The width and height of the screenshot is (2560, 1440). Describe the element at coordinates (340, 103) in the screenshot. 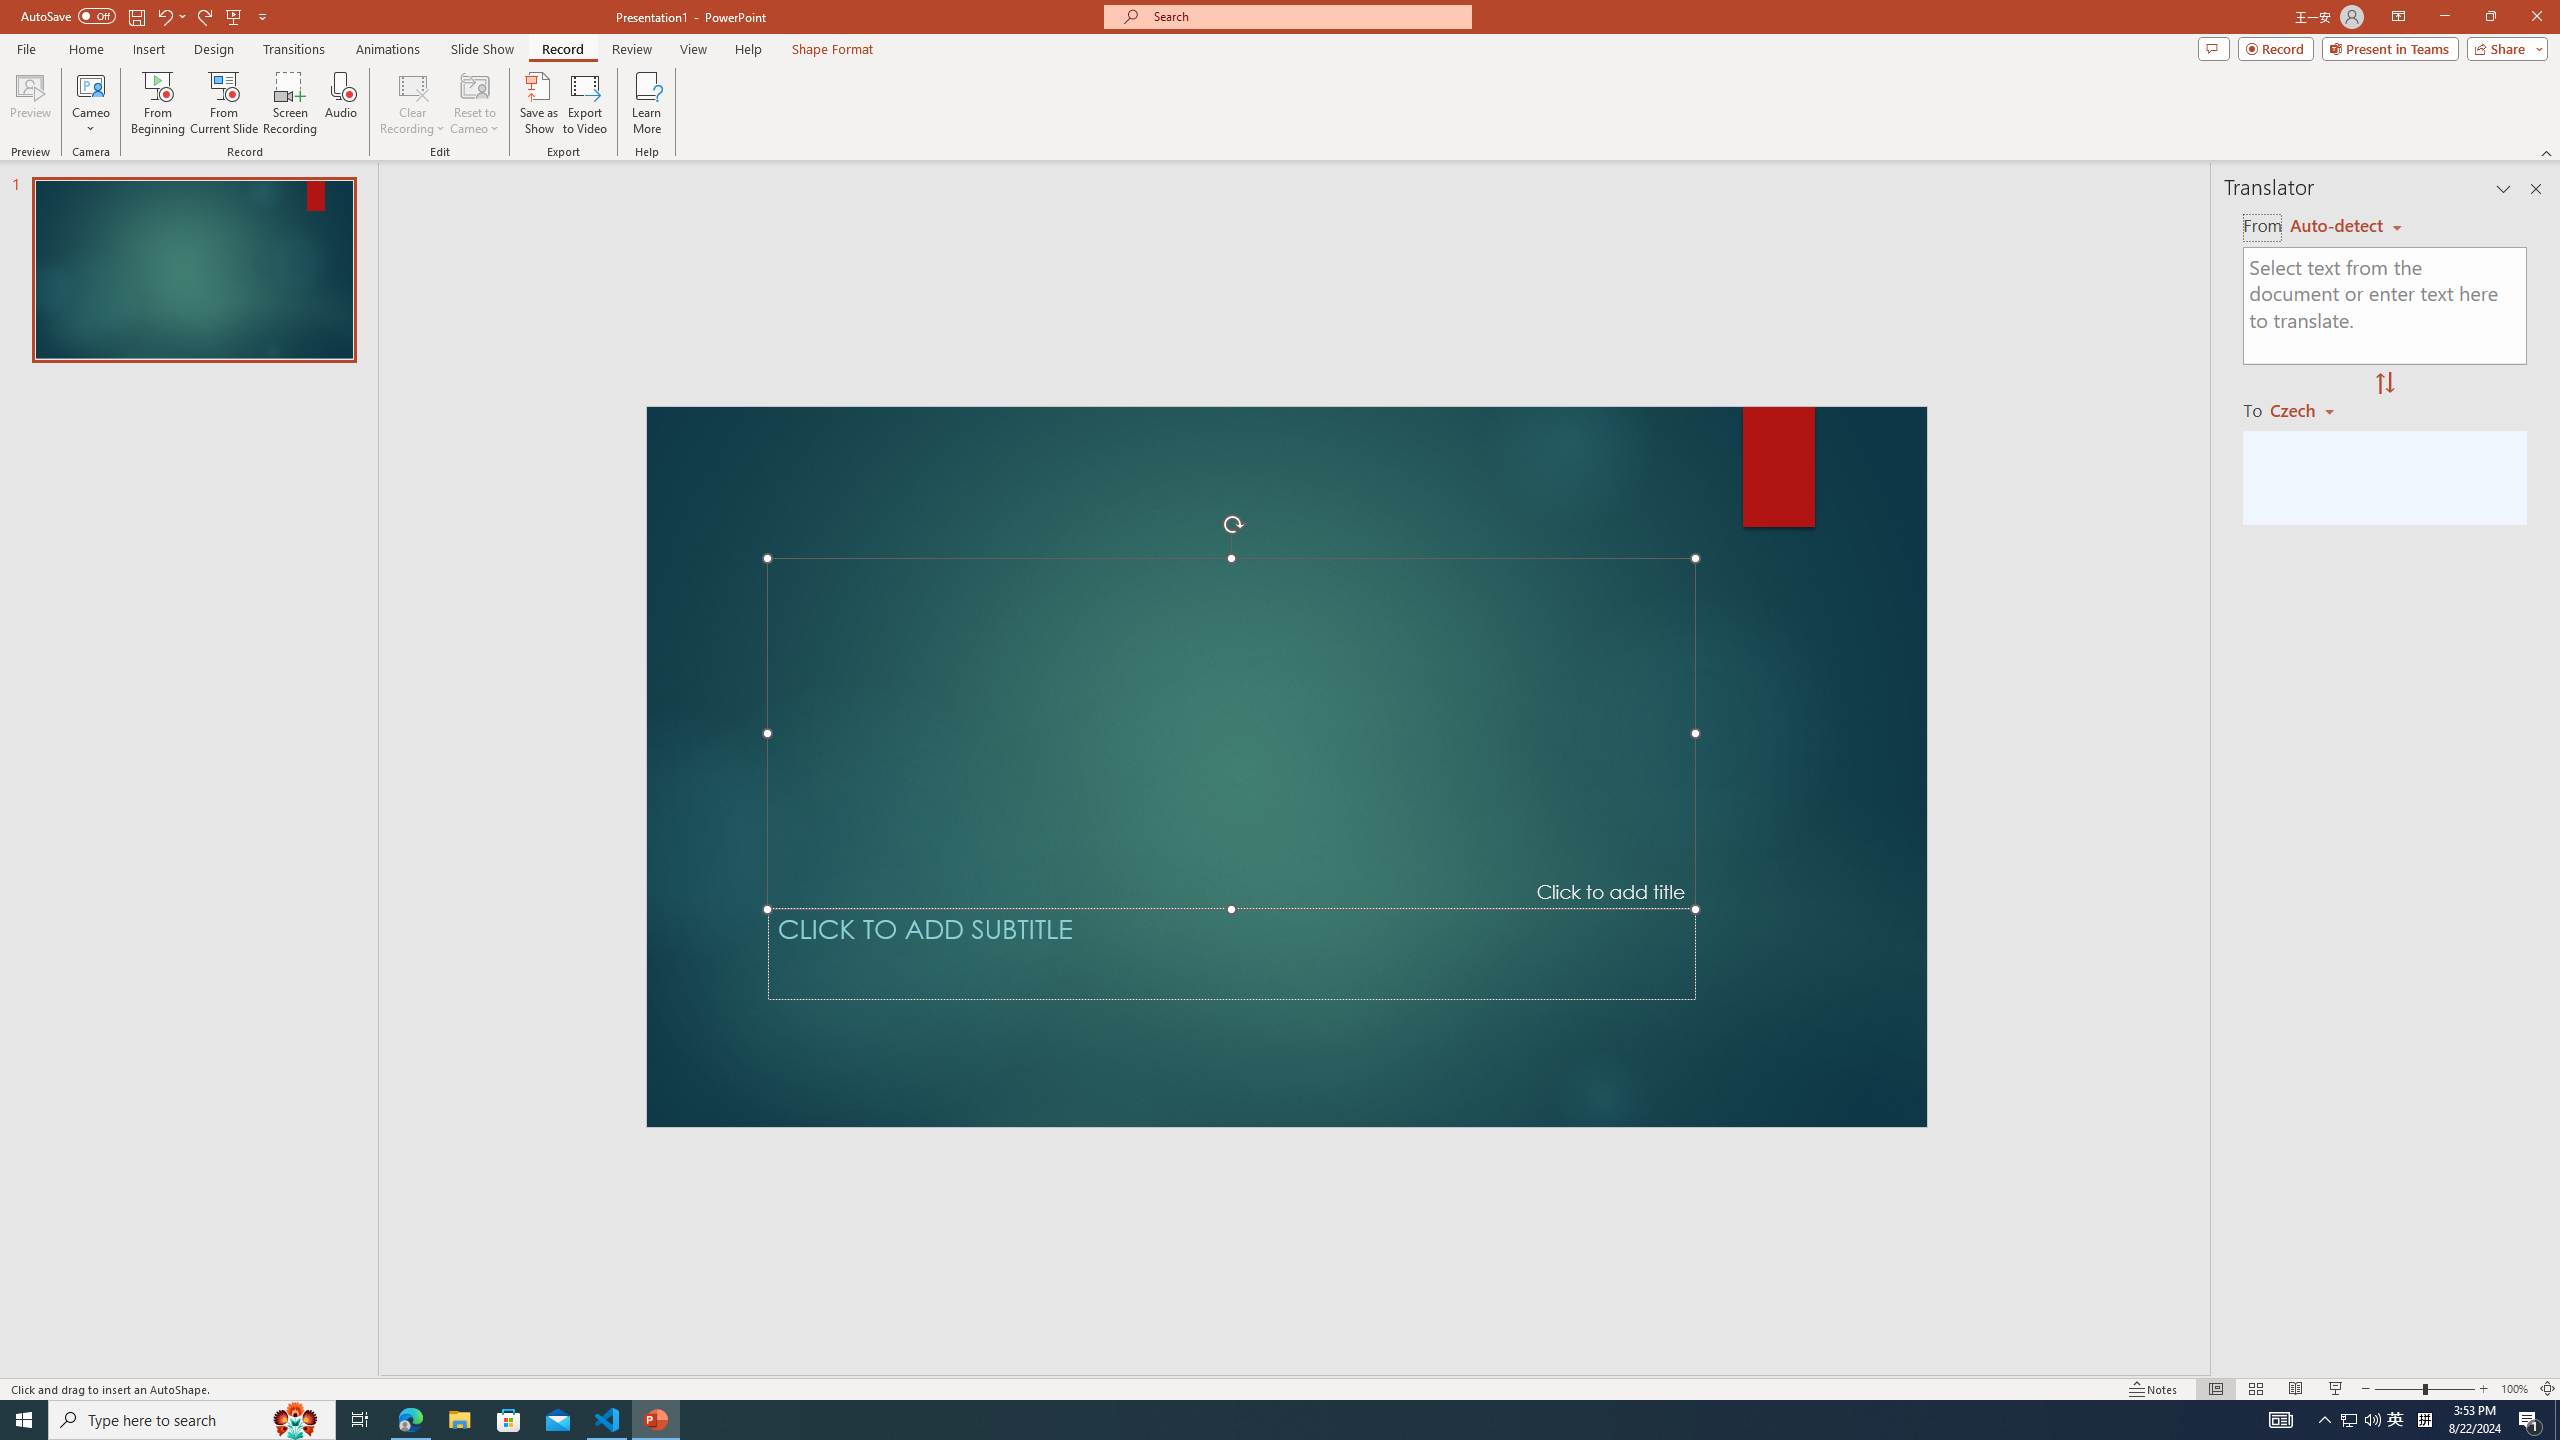

I see `Audio` at that location.